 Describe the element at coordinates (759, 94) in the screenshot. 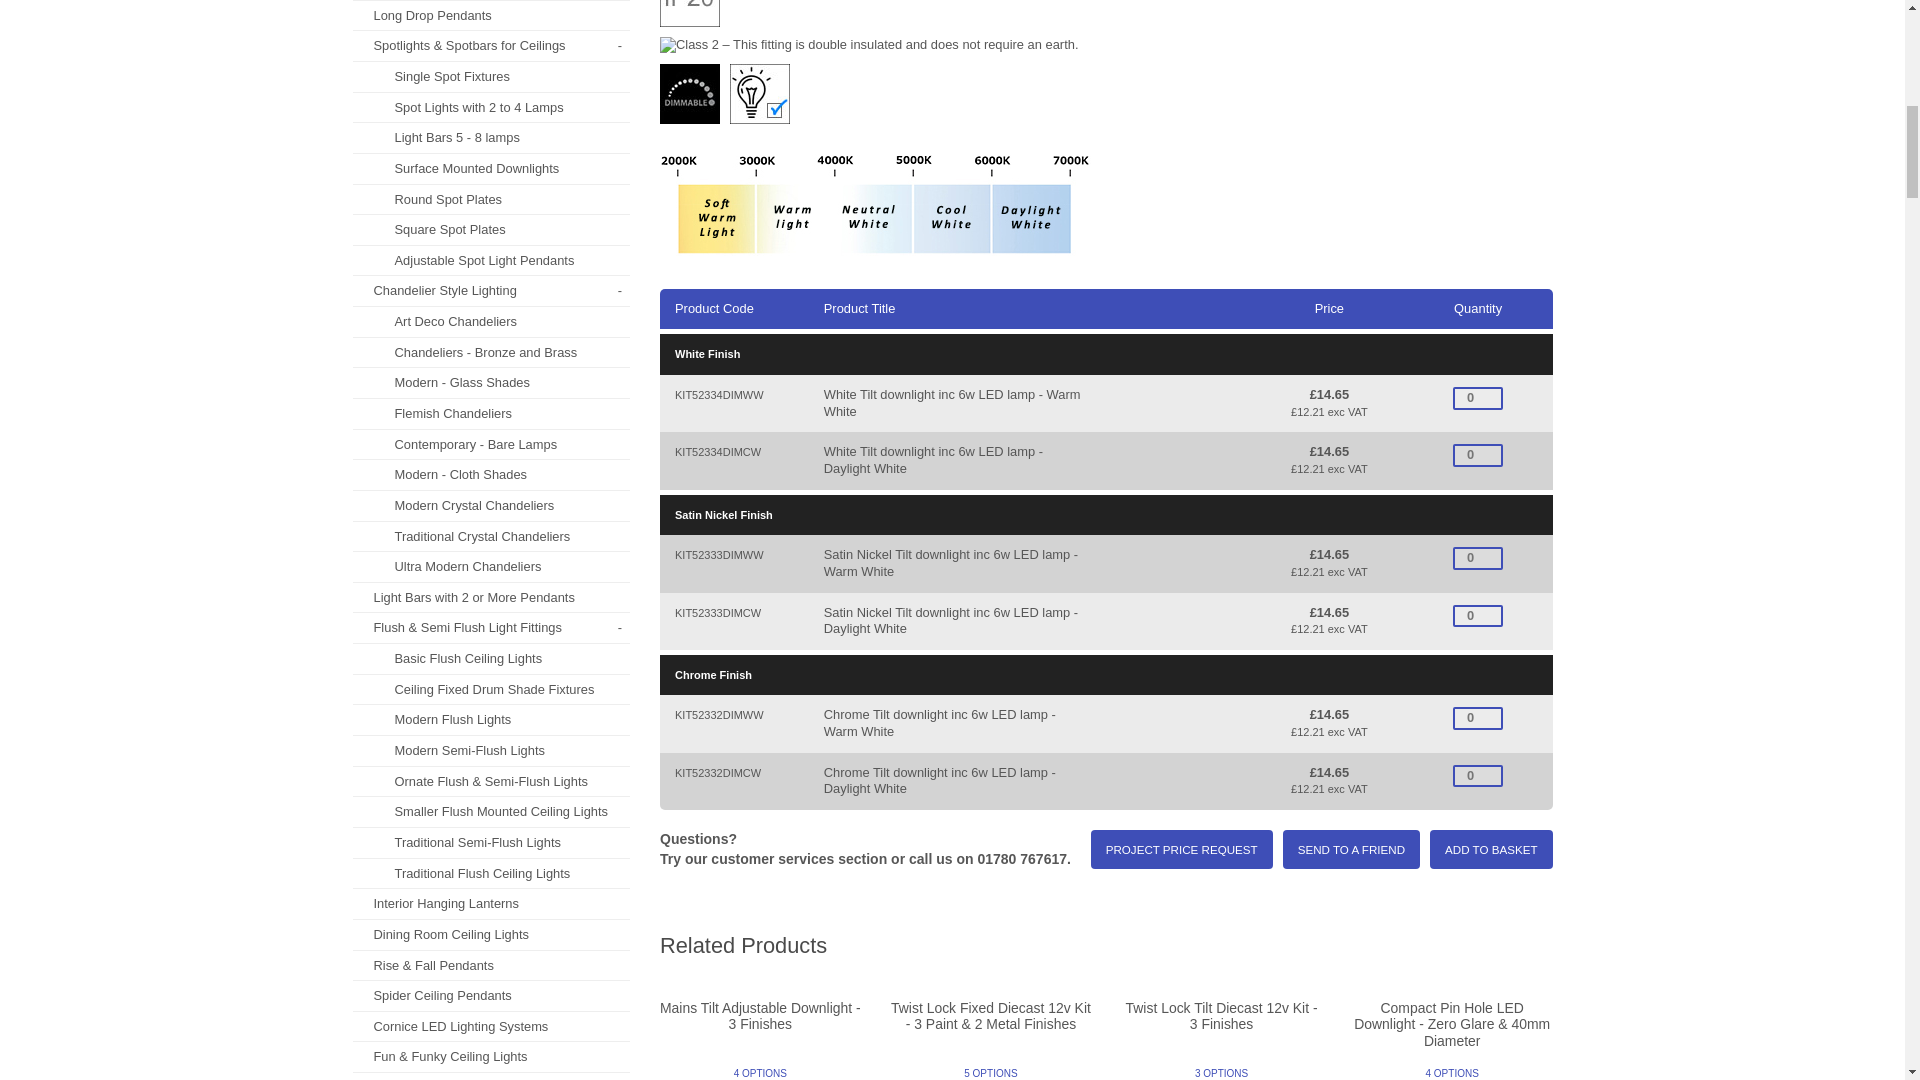

I see `Bulbs Included` at that location.